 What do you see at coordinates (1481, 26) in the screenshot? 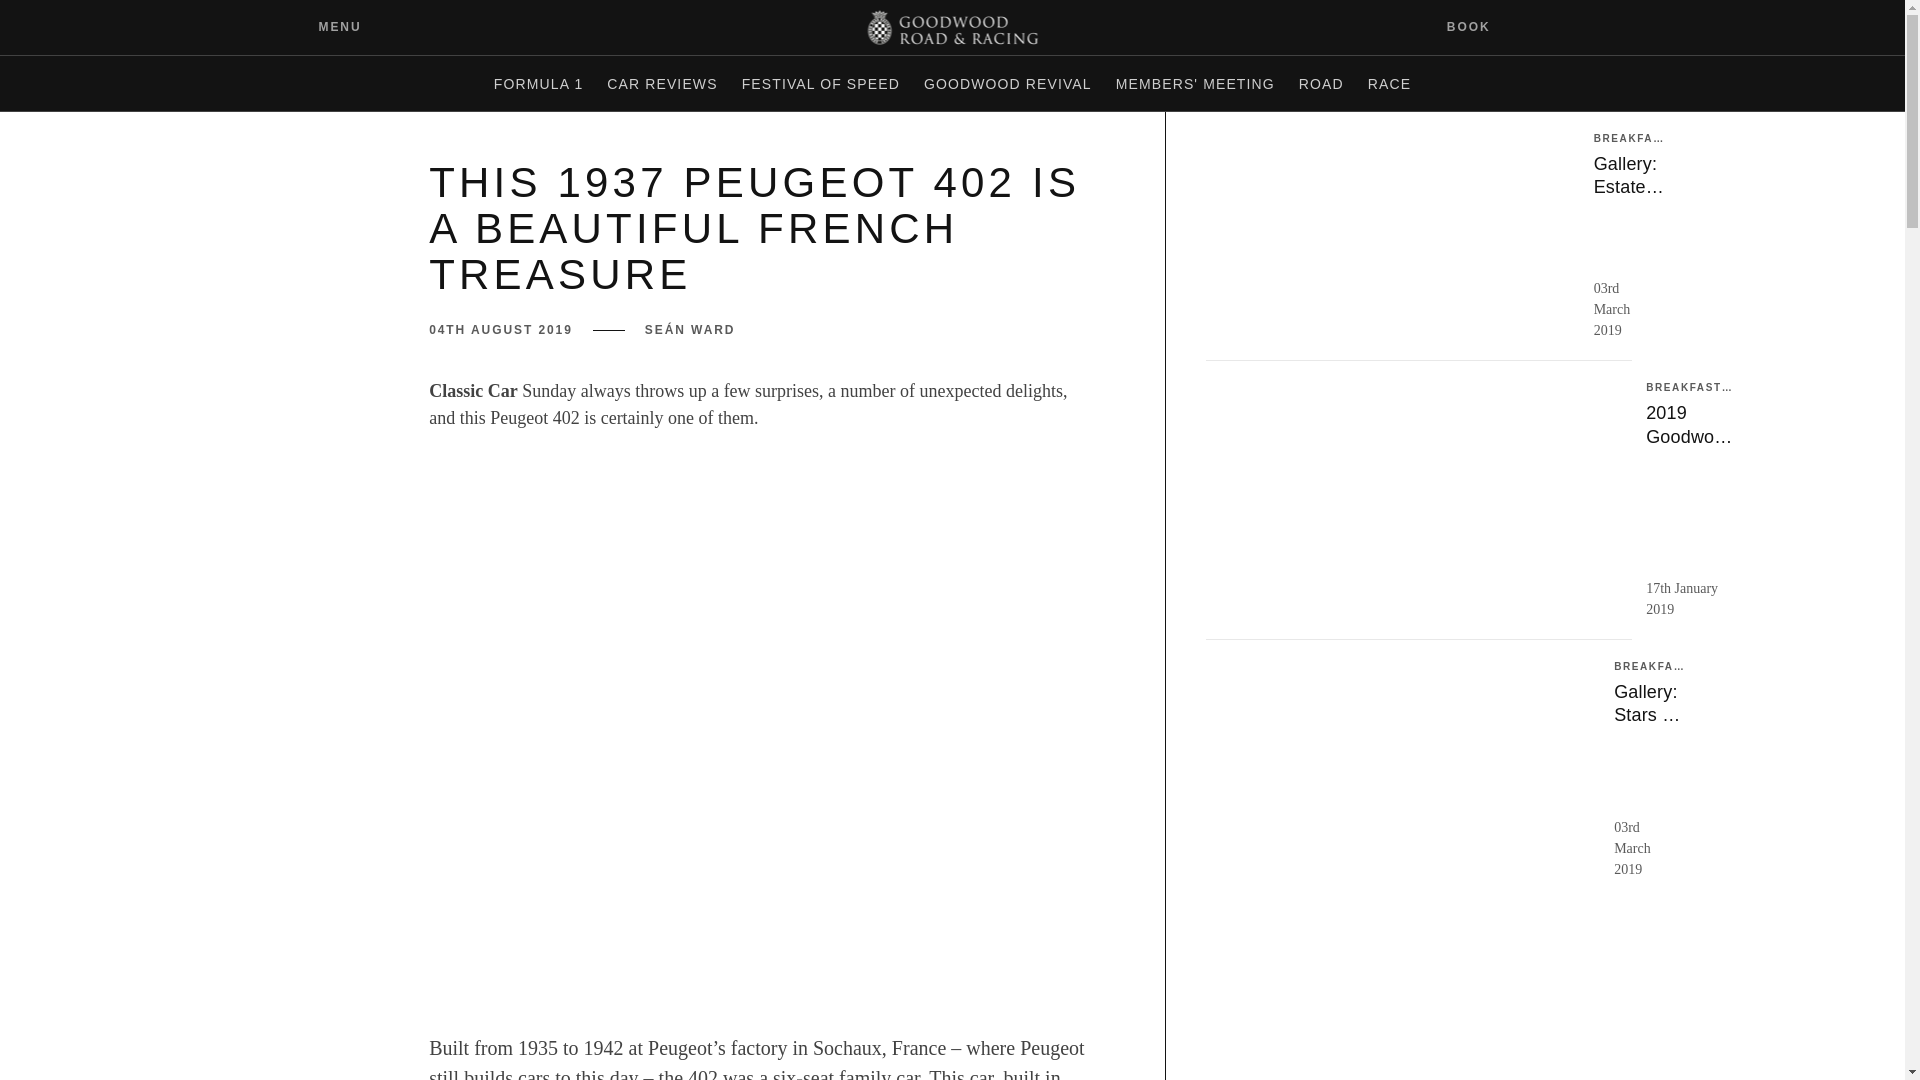
I see `BOOK` at bounding box center [1481, 26].